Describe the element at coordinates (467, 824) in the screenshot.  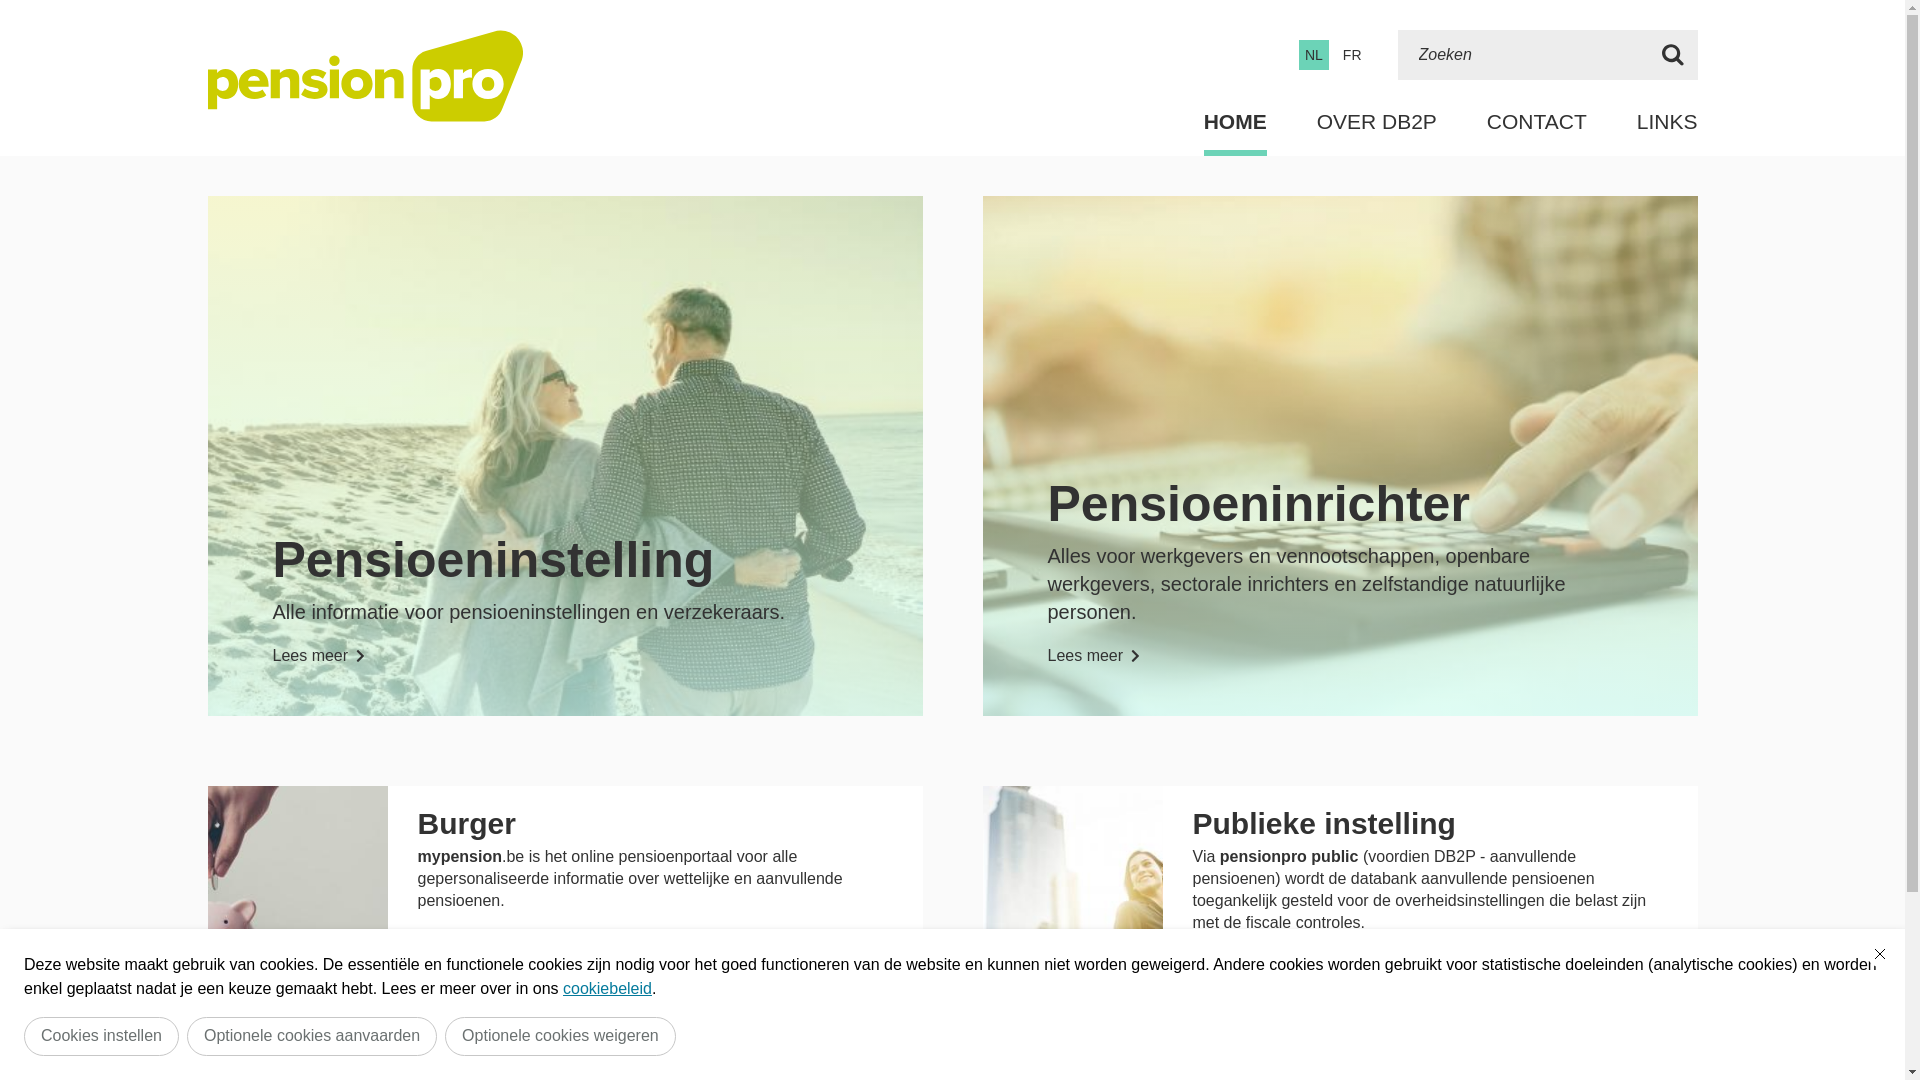
I see `Burger` at that location.